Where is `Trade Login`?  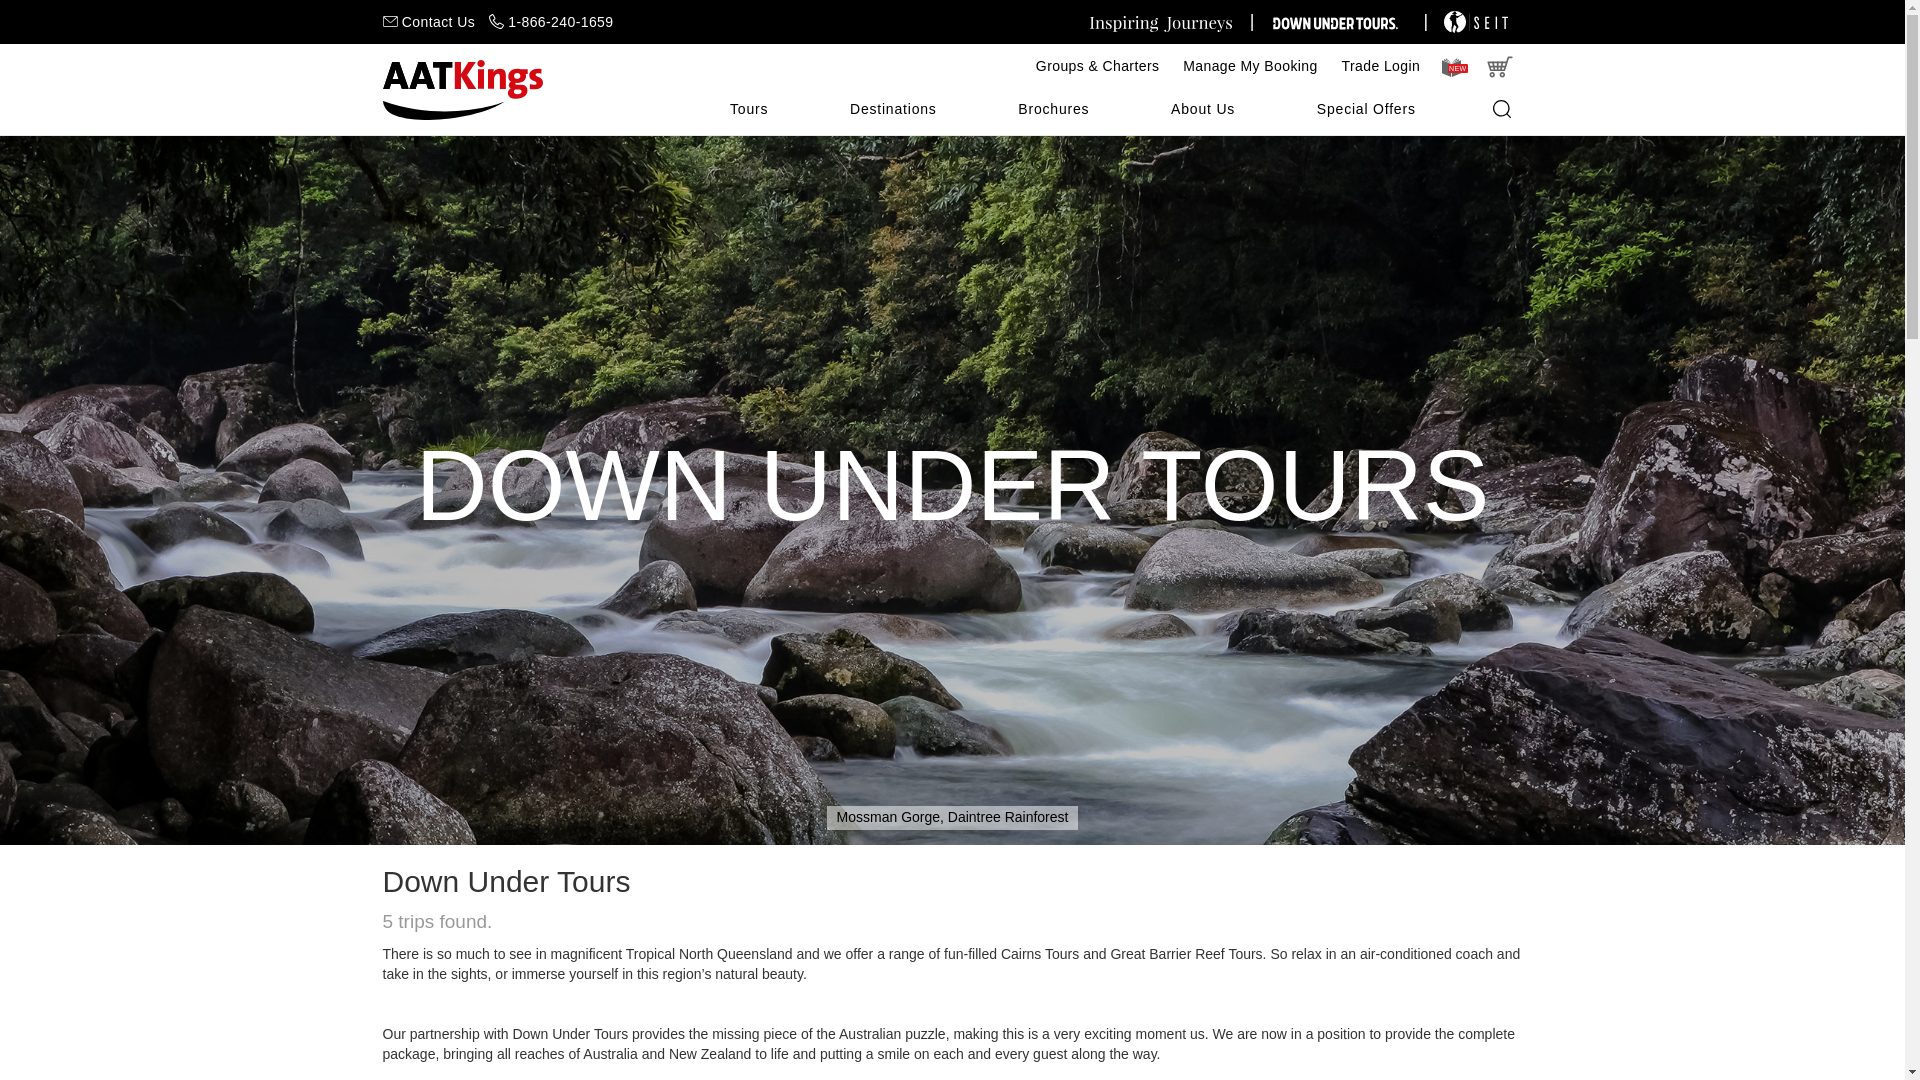
Trade Login is located at coordinates (1381, 66).